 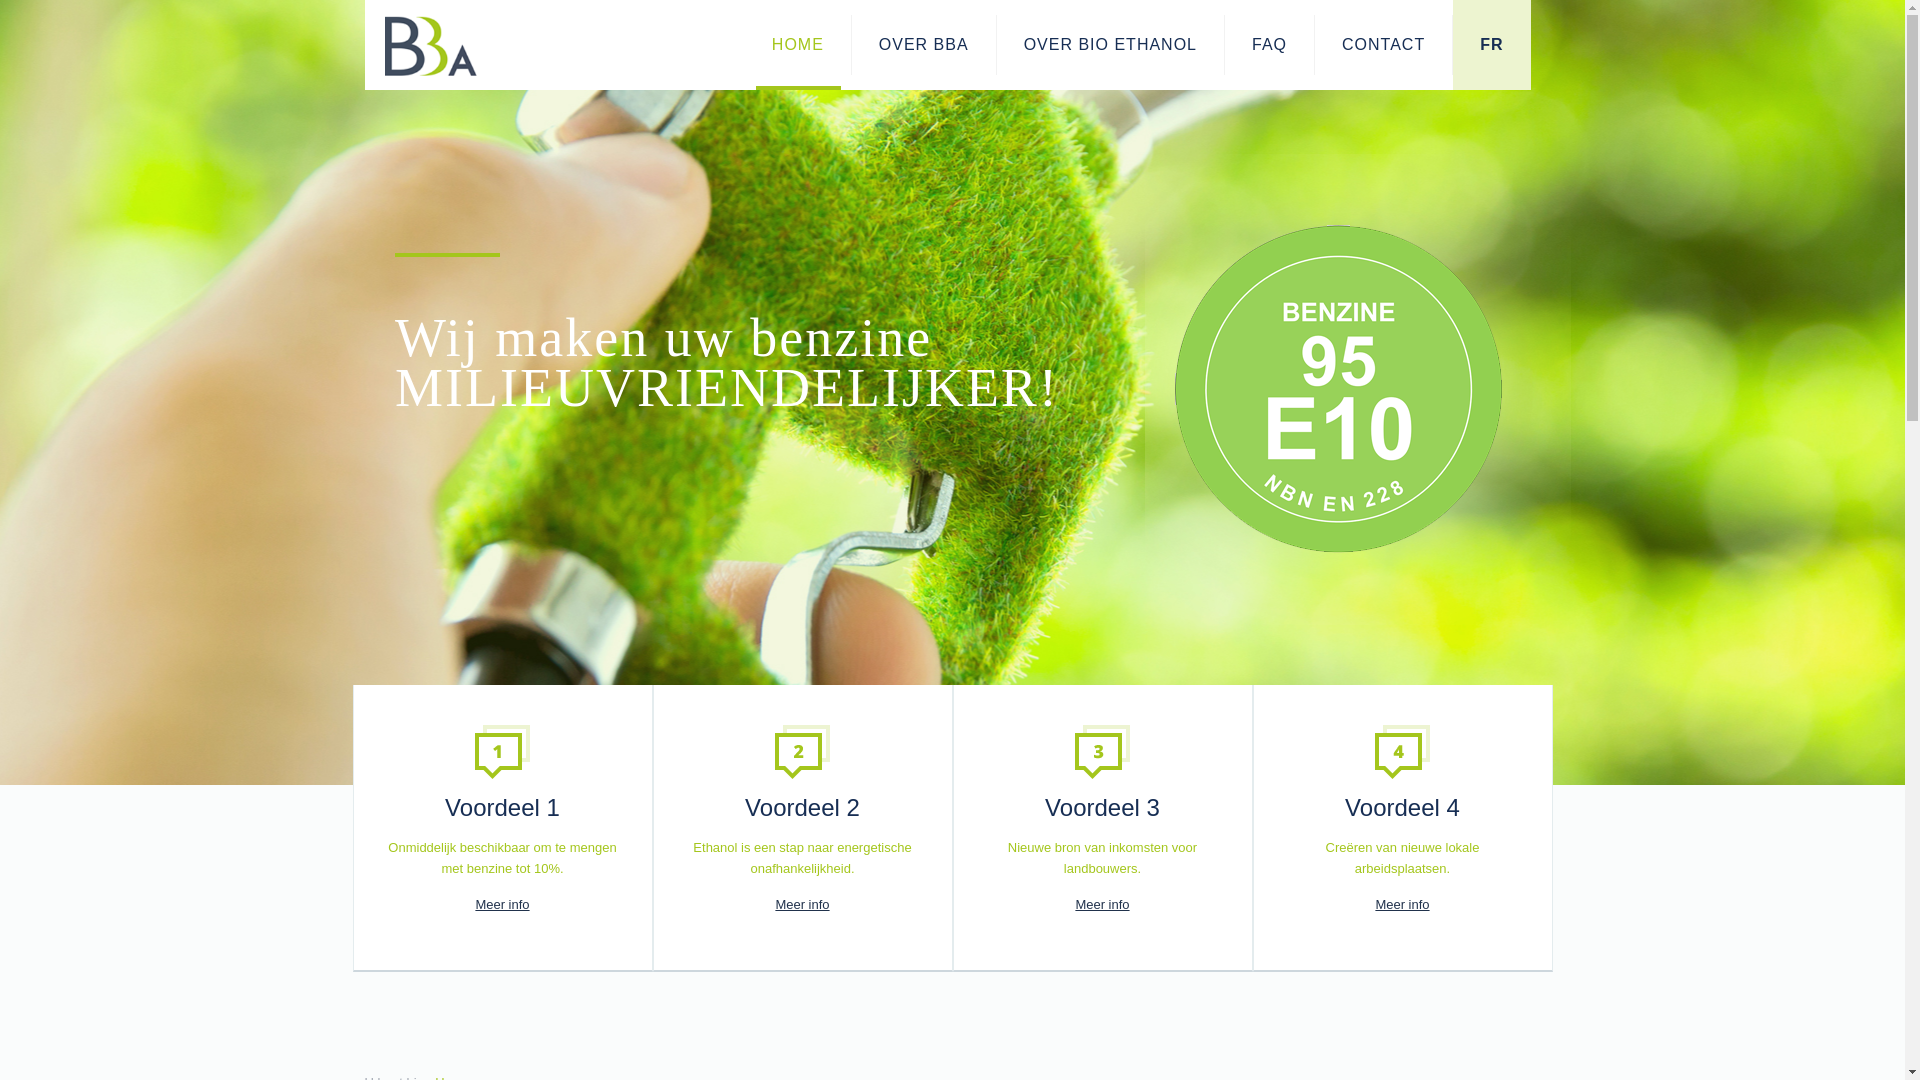 I want to click on OVER BIO ETHANOL, so click(x=1111, y=45).